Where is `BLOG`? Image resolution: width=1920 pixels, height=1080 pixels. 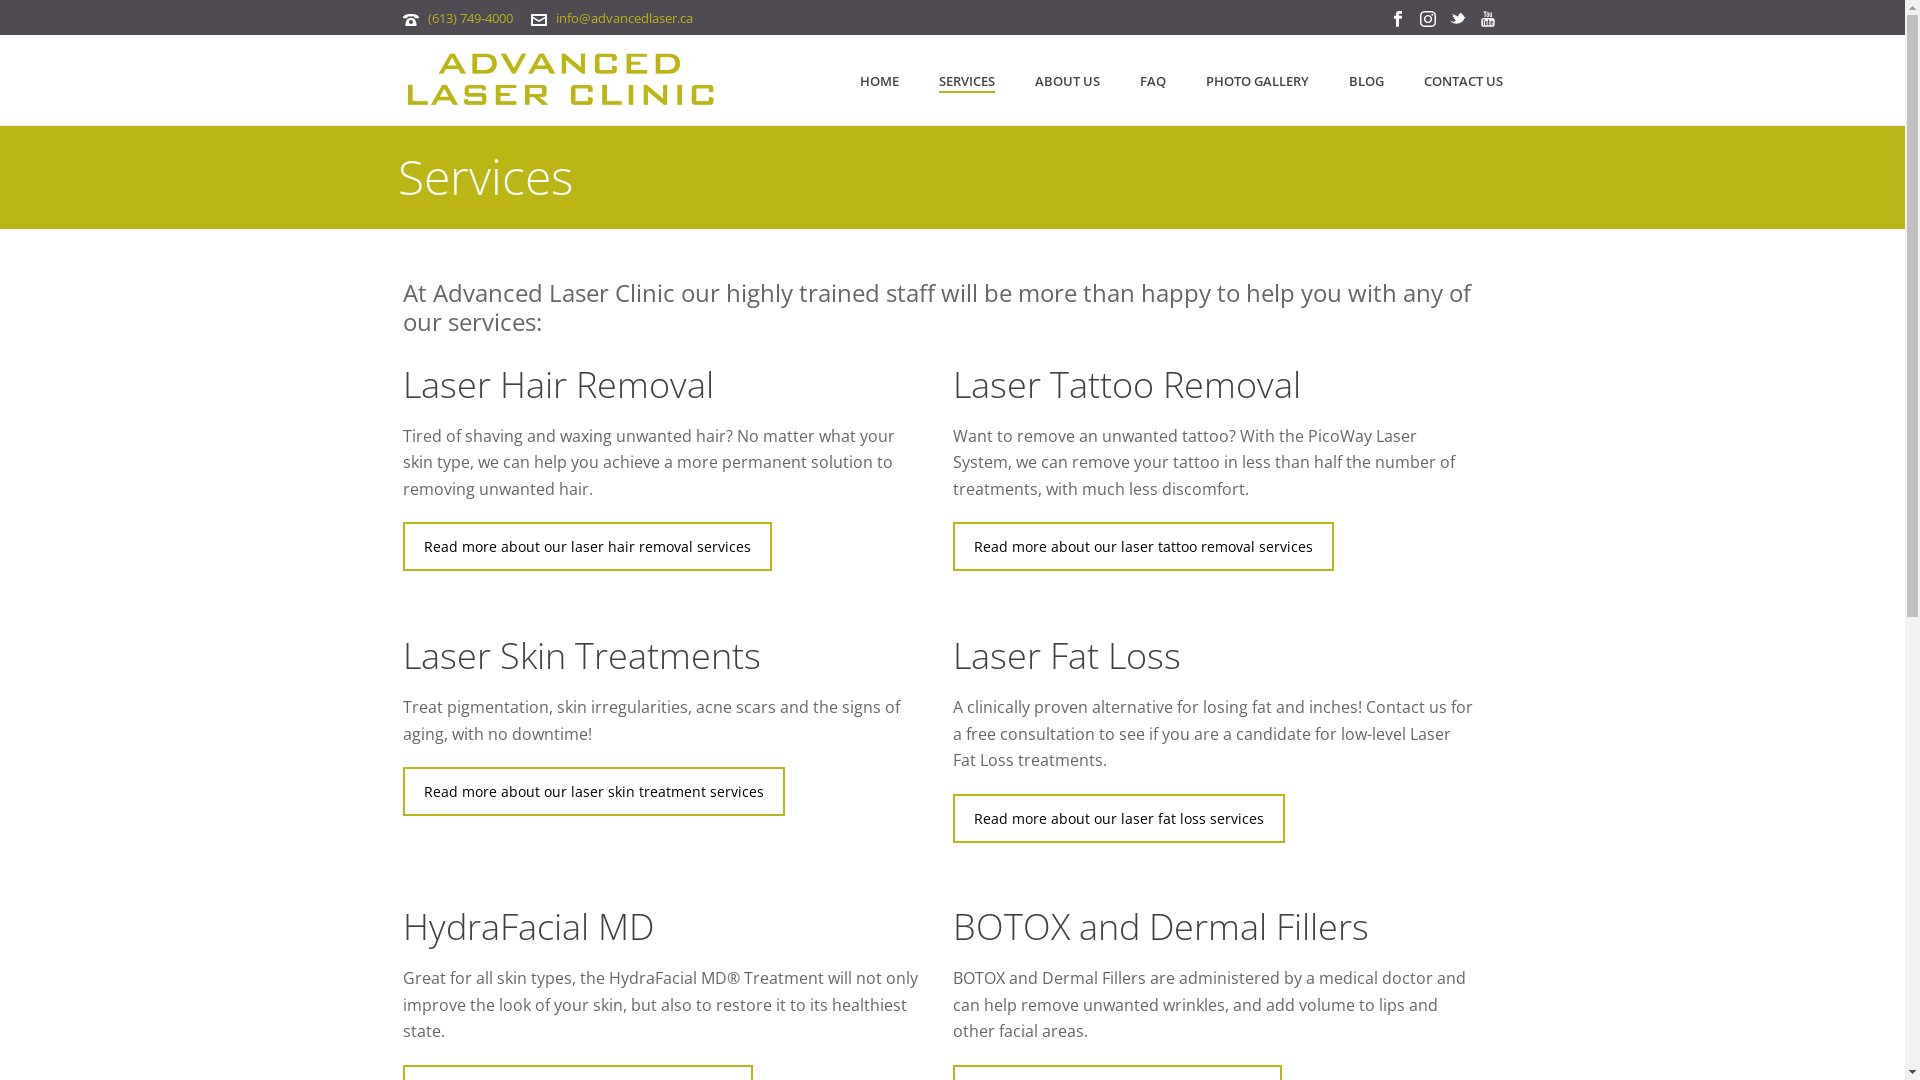
BLOG is located at coordinates (1366, 81).